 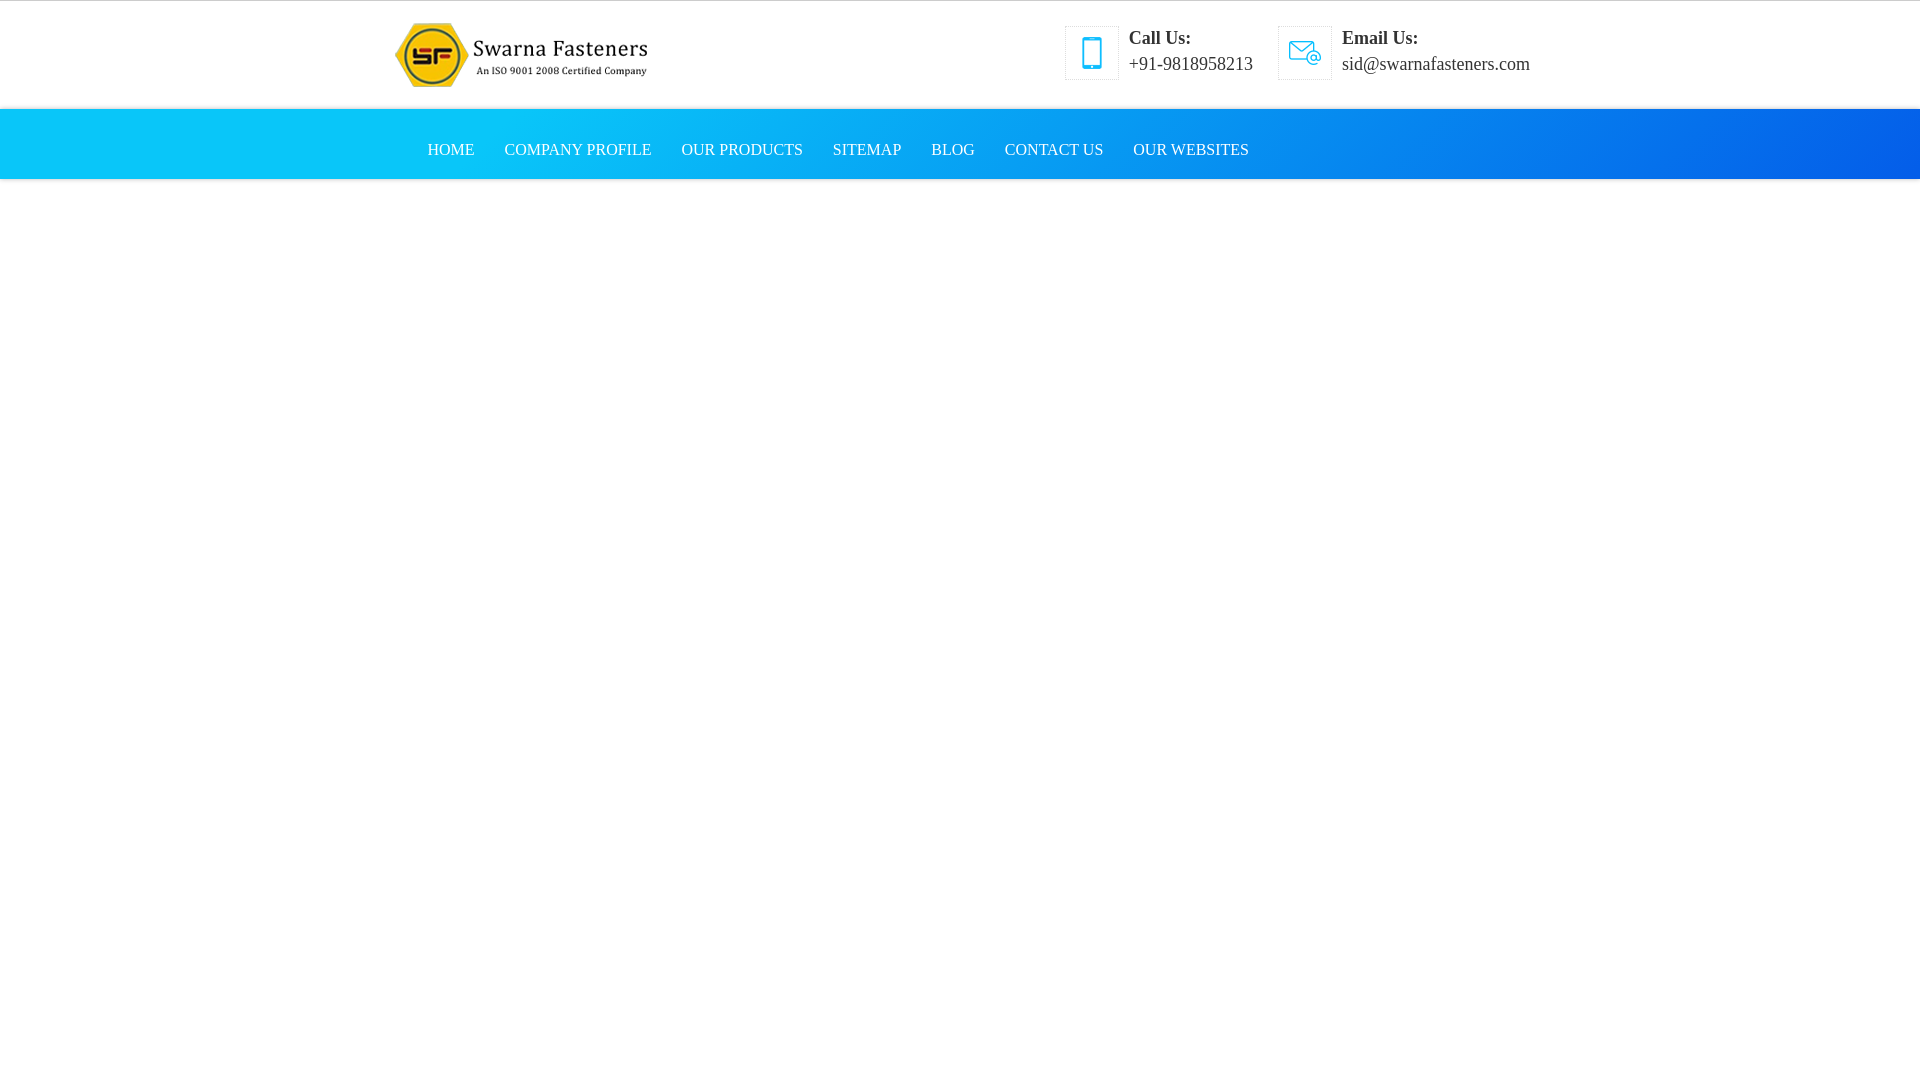 What do you see at coordinates (520, 54) in the screenshot?
I see `Swarna Fasteners` at bounding box center [520, 54].